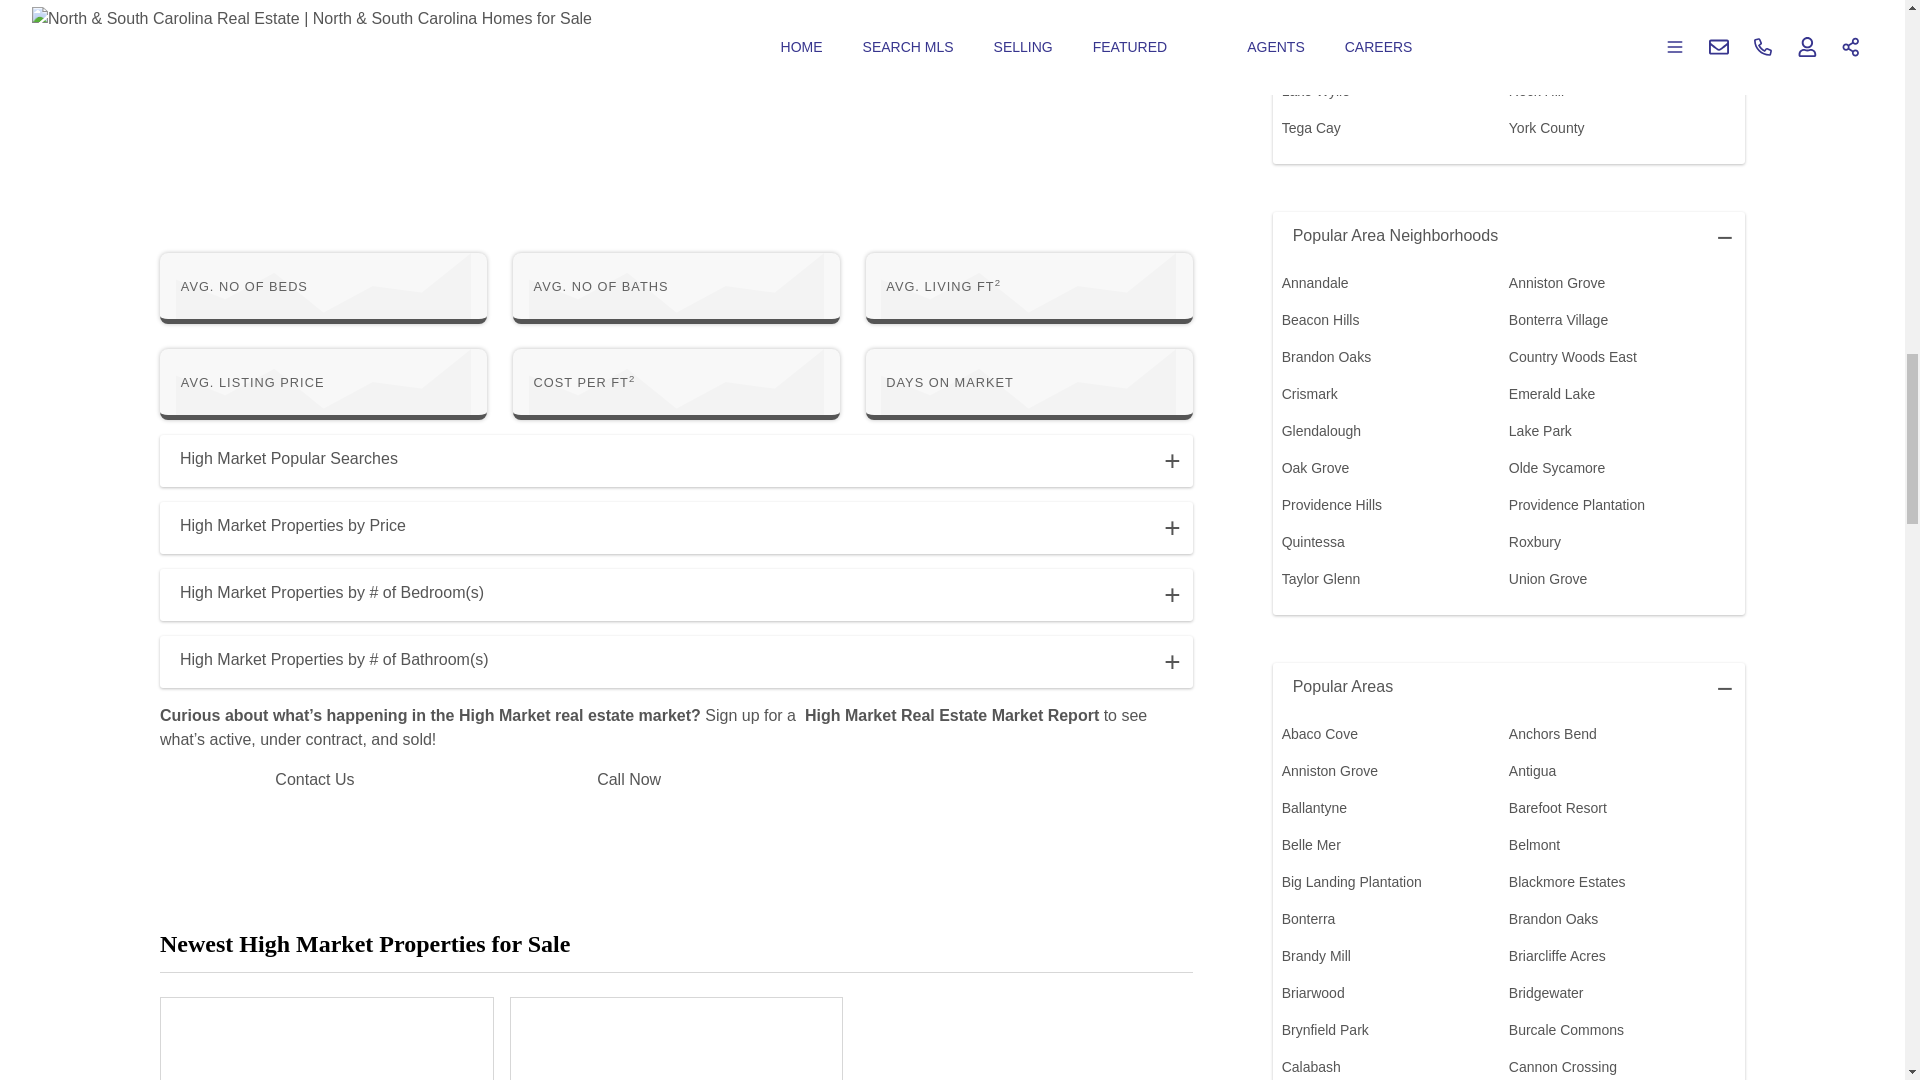 The image size is (1920, 1080). I want to click on Average Number of Baths, so click(600, 286).